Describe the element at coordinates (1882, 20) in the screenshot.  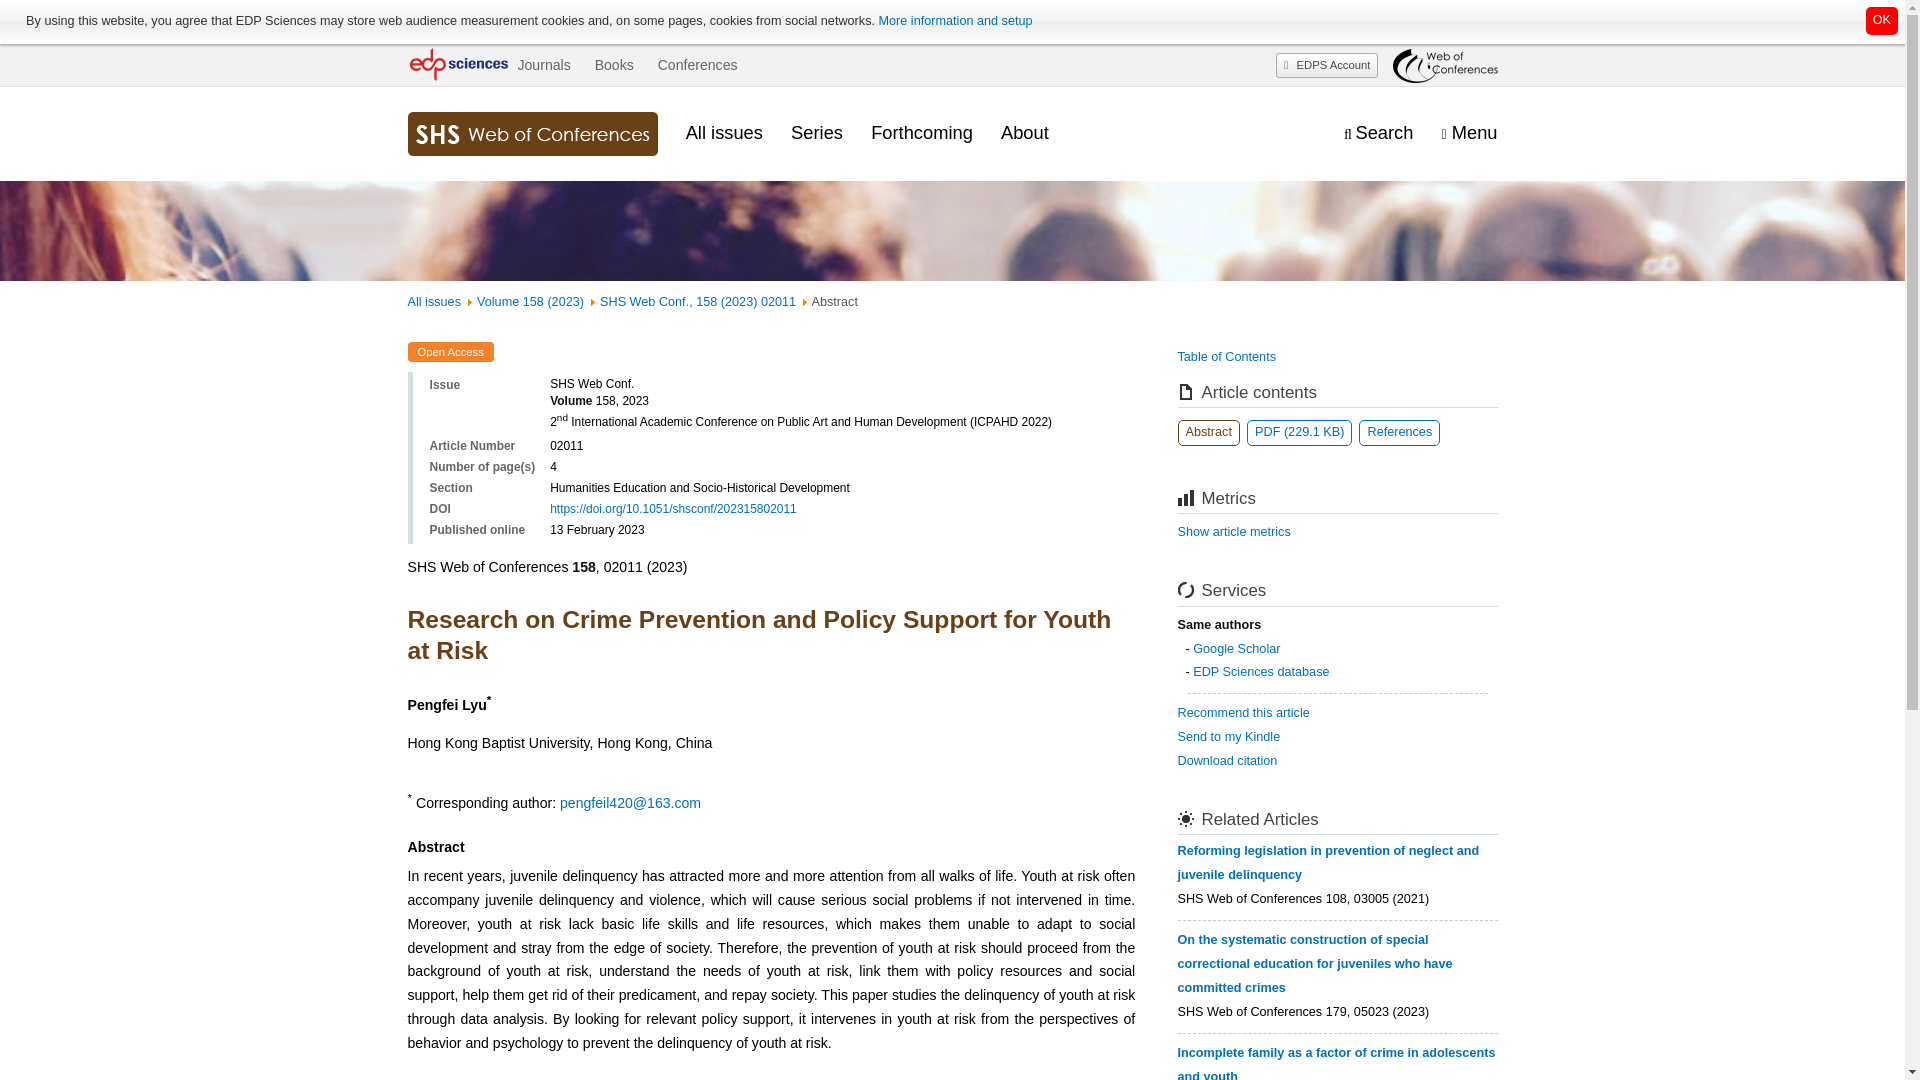
I see `OK` at that location.